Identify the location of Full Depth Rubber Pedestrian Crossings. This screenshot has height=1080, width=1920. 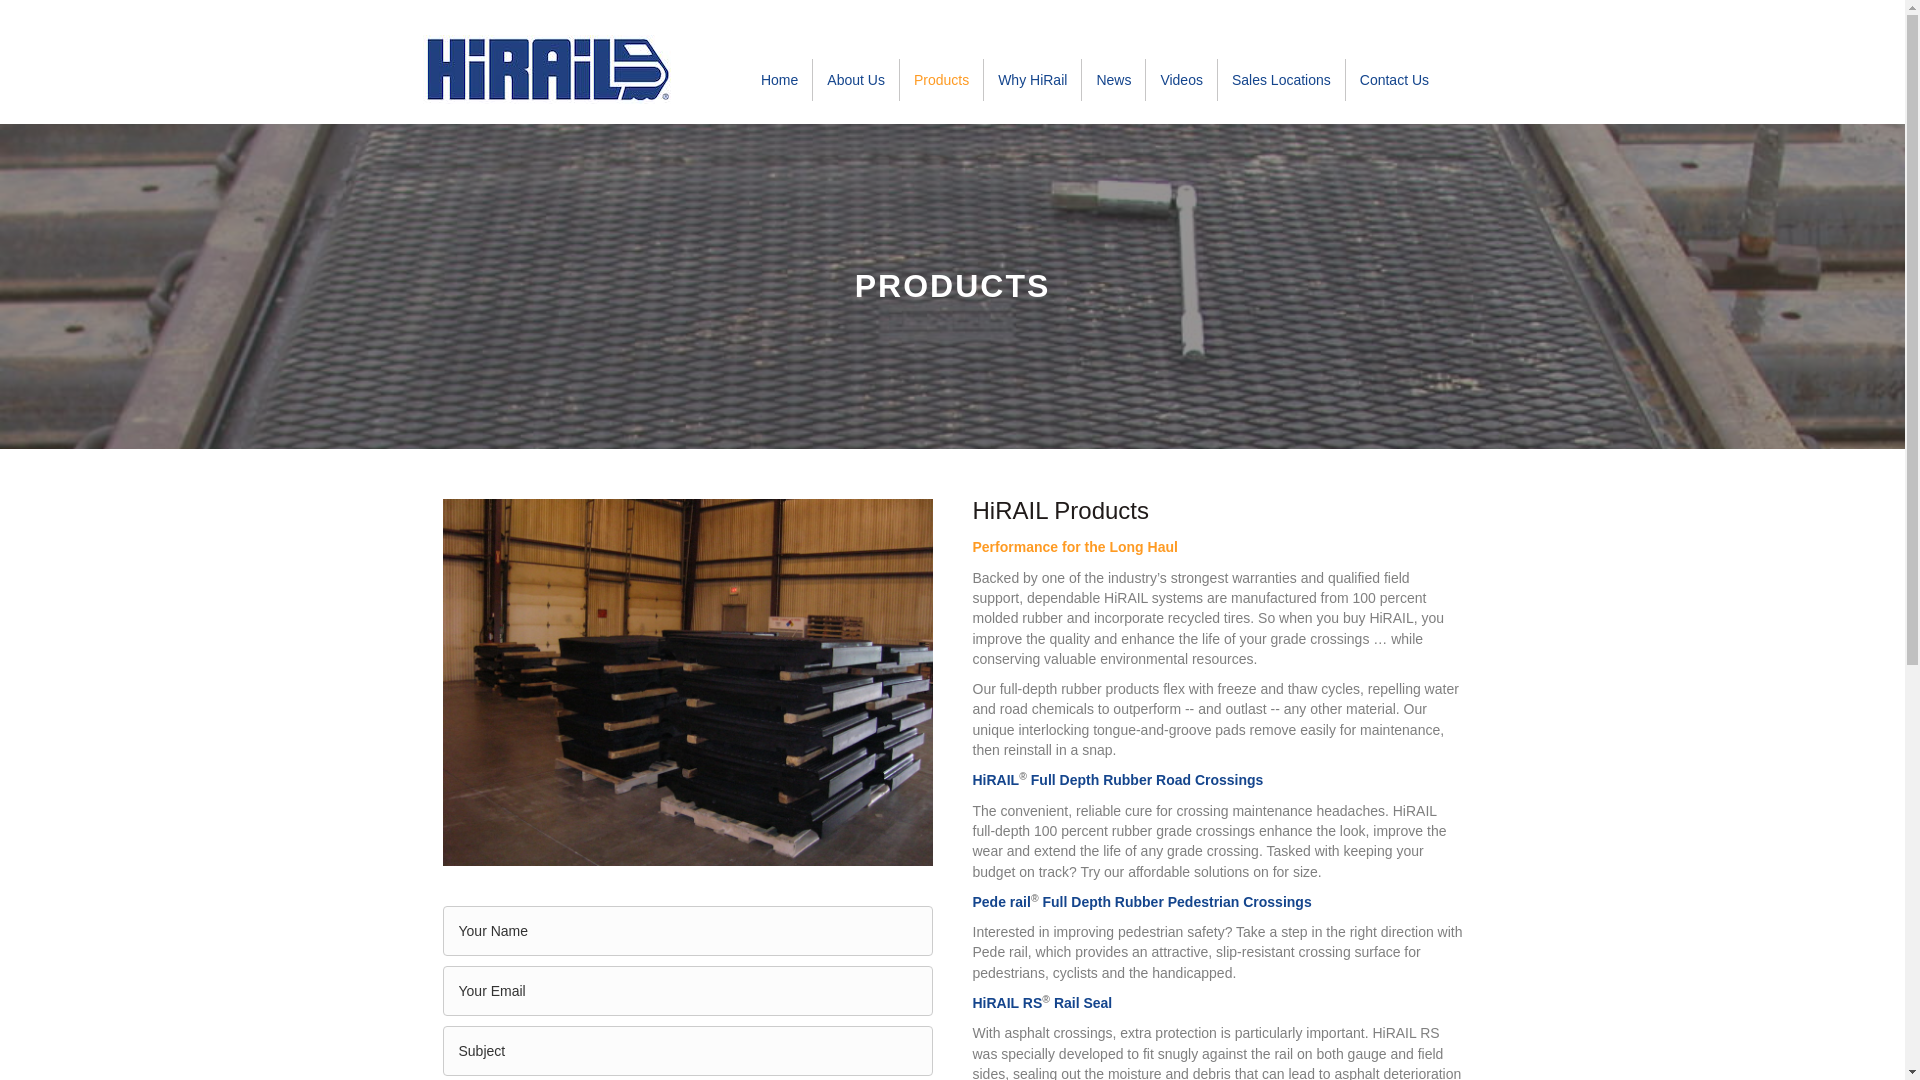
(1176, 902).